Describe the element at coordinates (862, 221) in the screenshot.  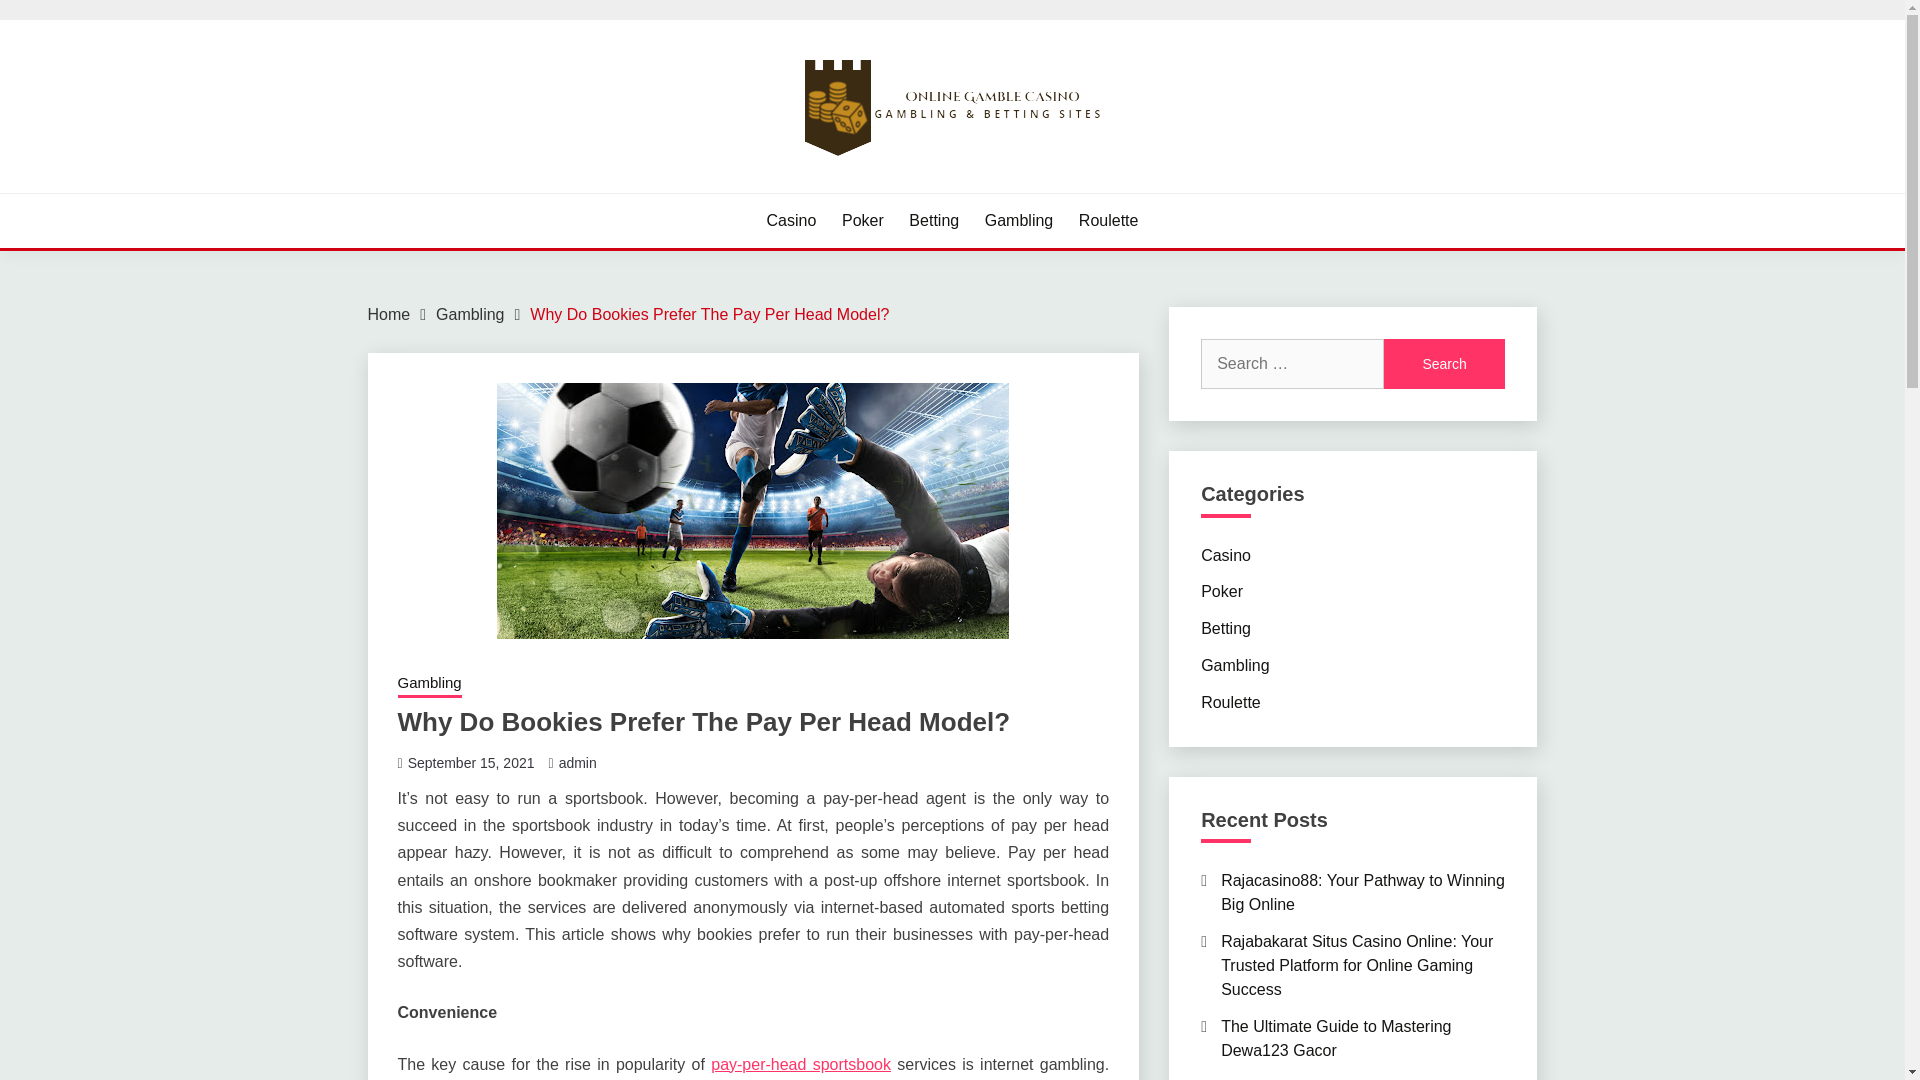
I see `Poker` at that location.